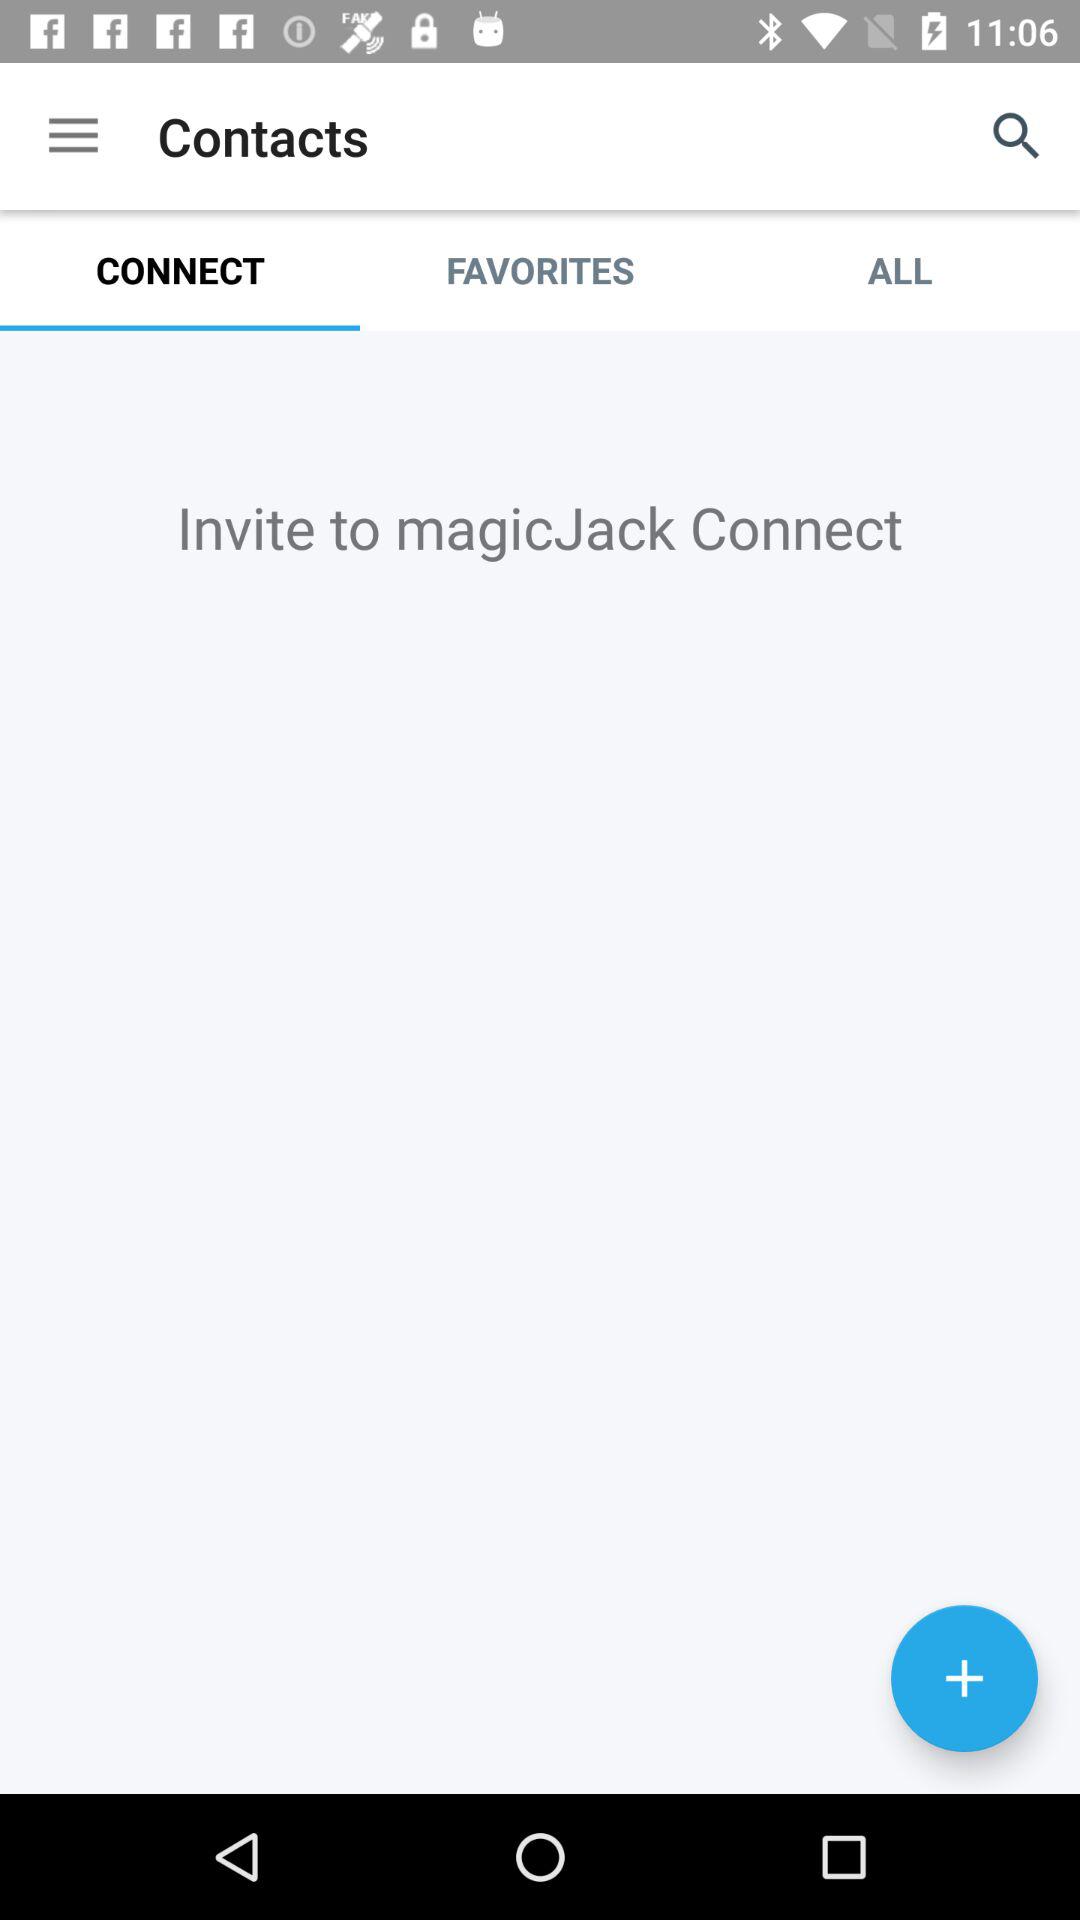 The image size is (1080, 1920). What do you see at coordinates (540, 270) in the screenshot?
I see `select the icon next to all item` at bounding box center [540, 270].